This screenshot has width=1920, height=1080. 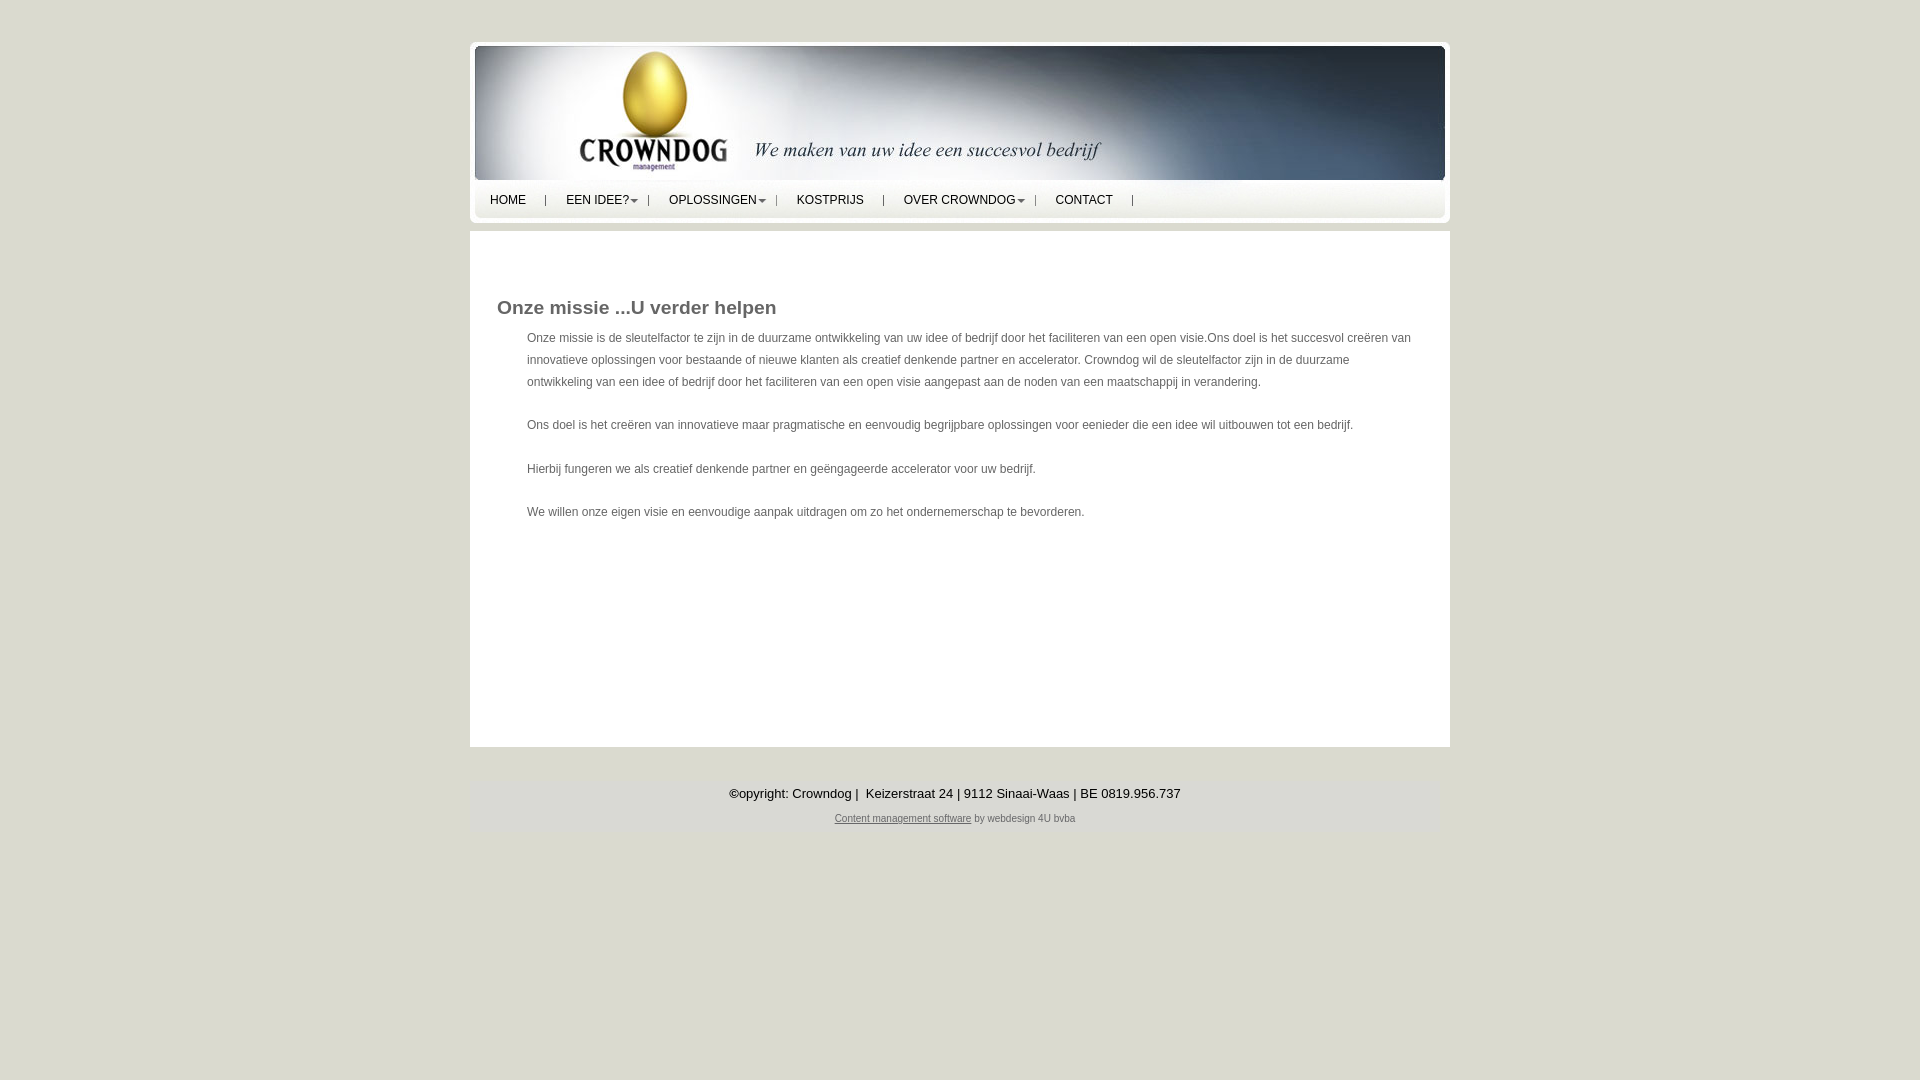 What do you see at coordinates (598, 200) in the screenshot?
I see `EEN IDEE?` at bounding box center [598, 200].